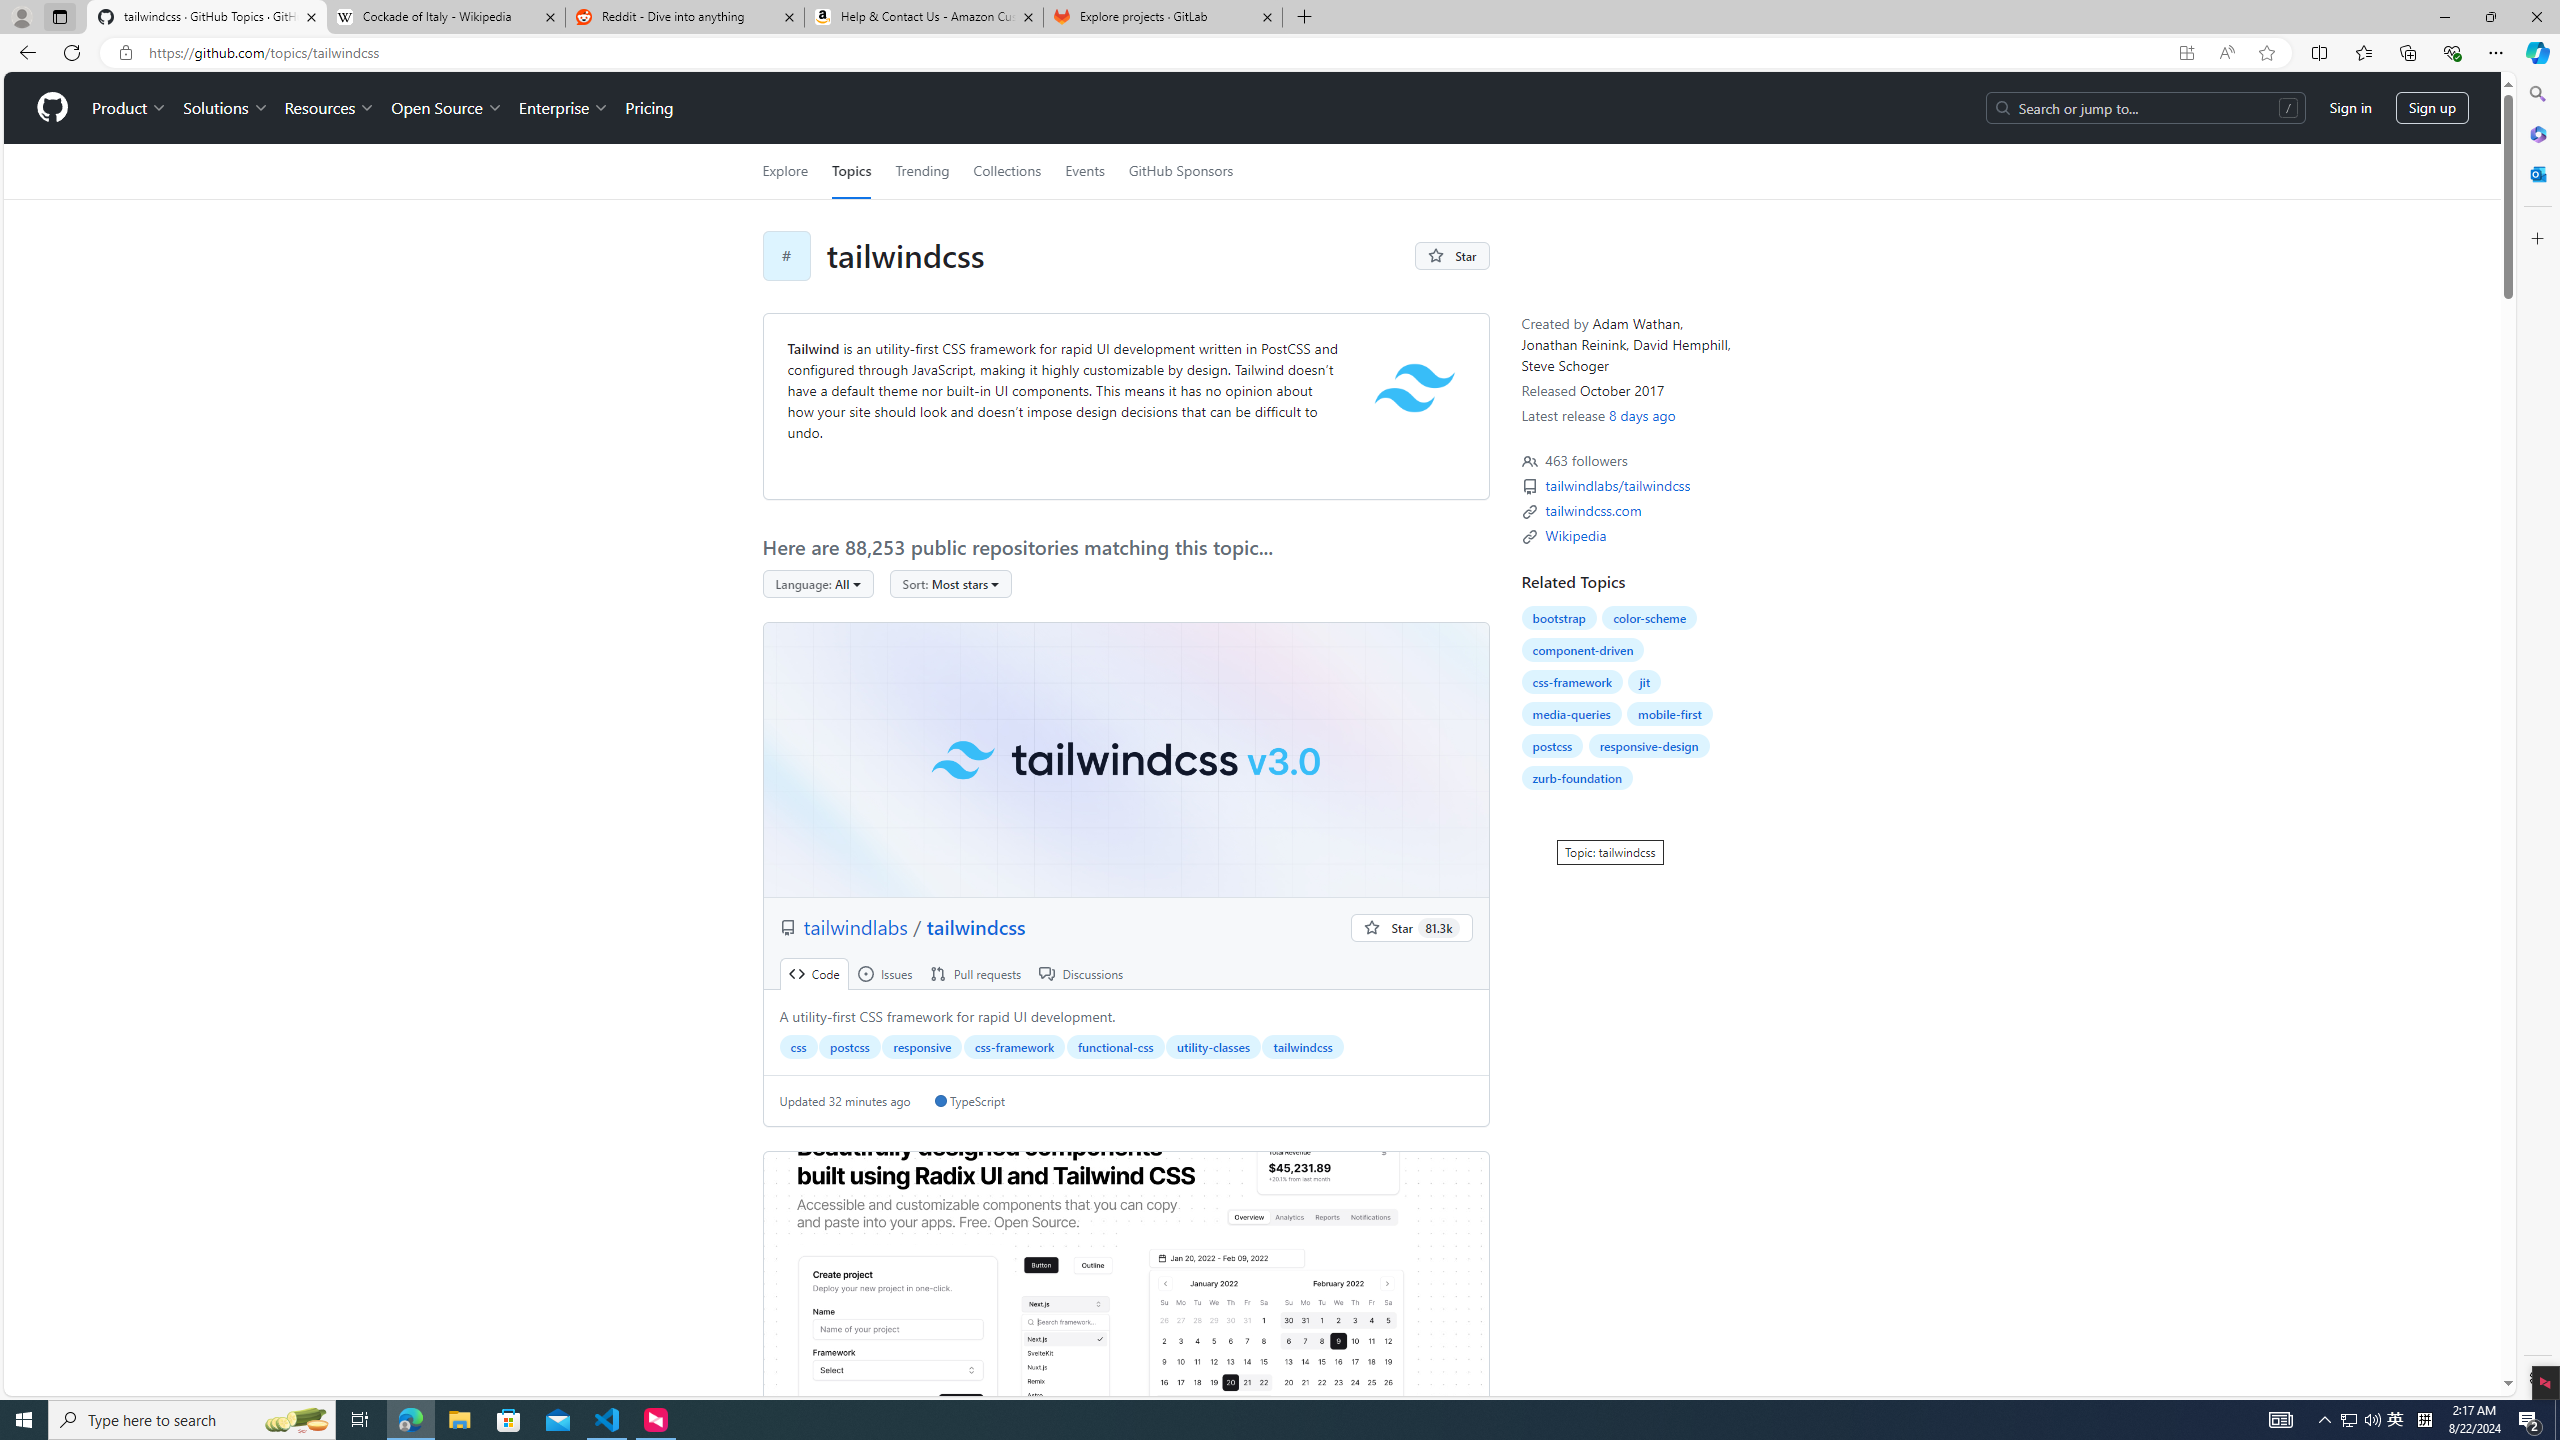 The height and width of the screenshot is (1440, 2560). I want to click on tailwindcss.com, so click(1593, 510).